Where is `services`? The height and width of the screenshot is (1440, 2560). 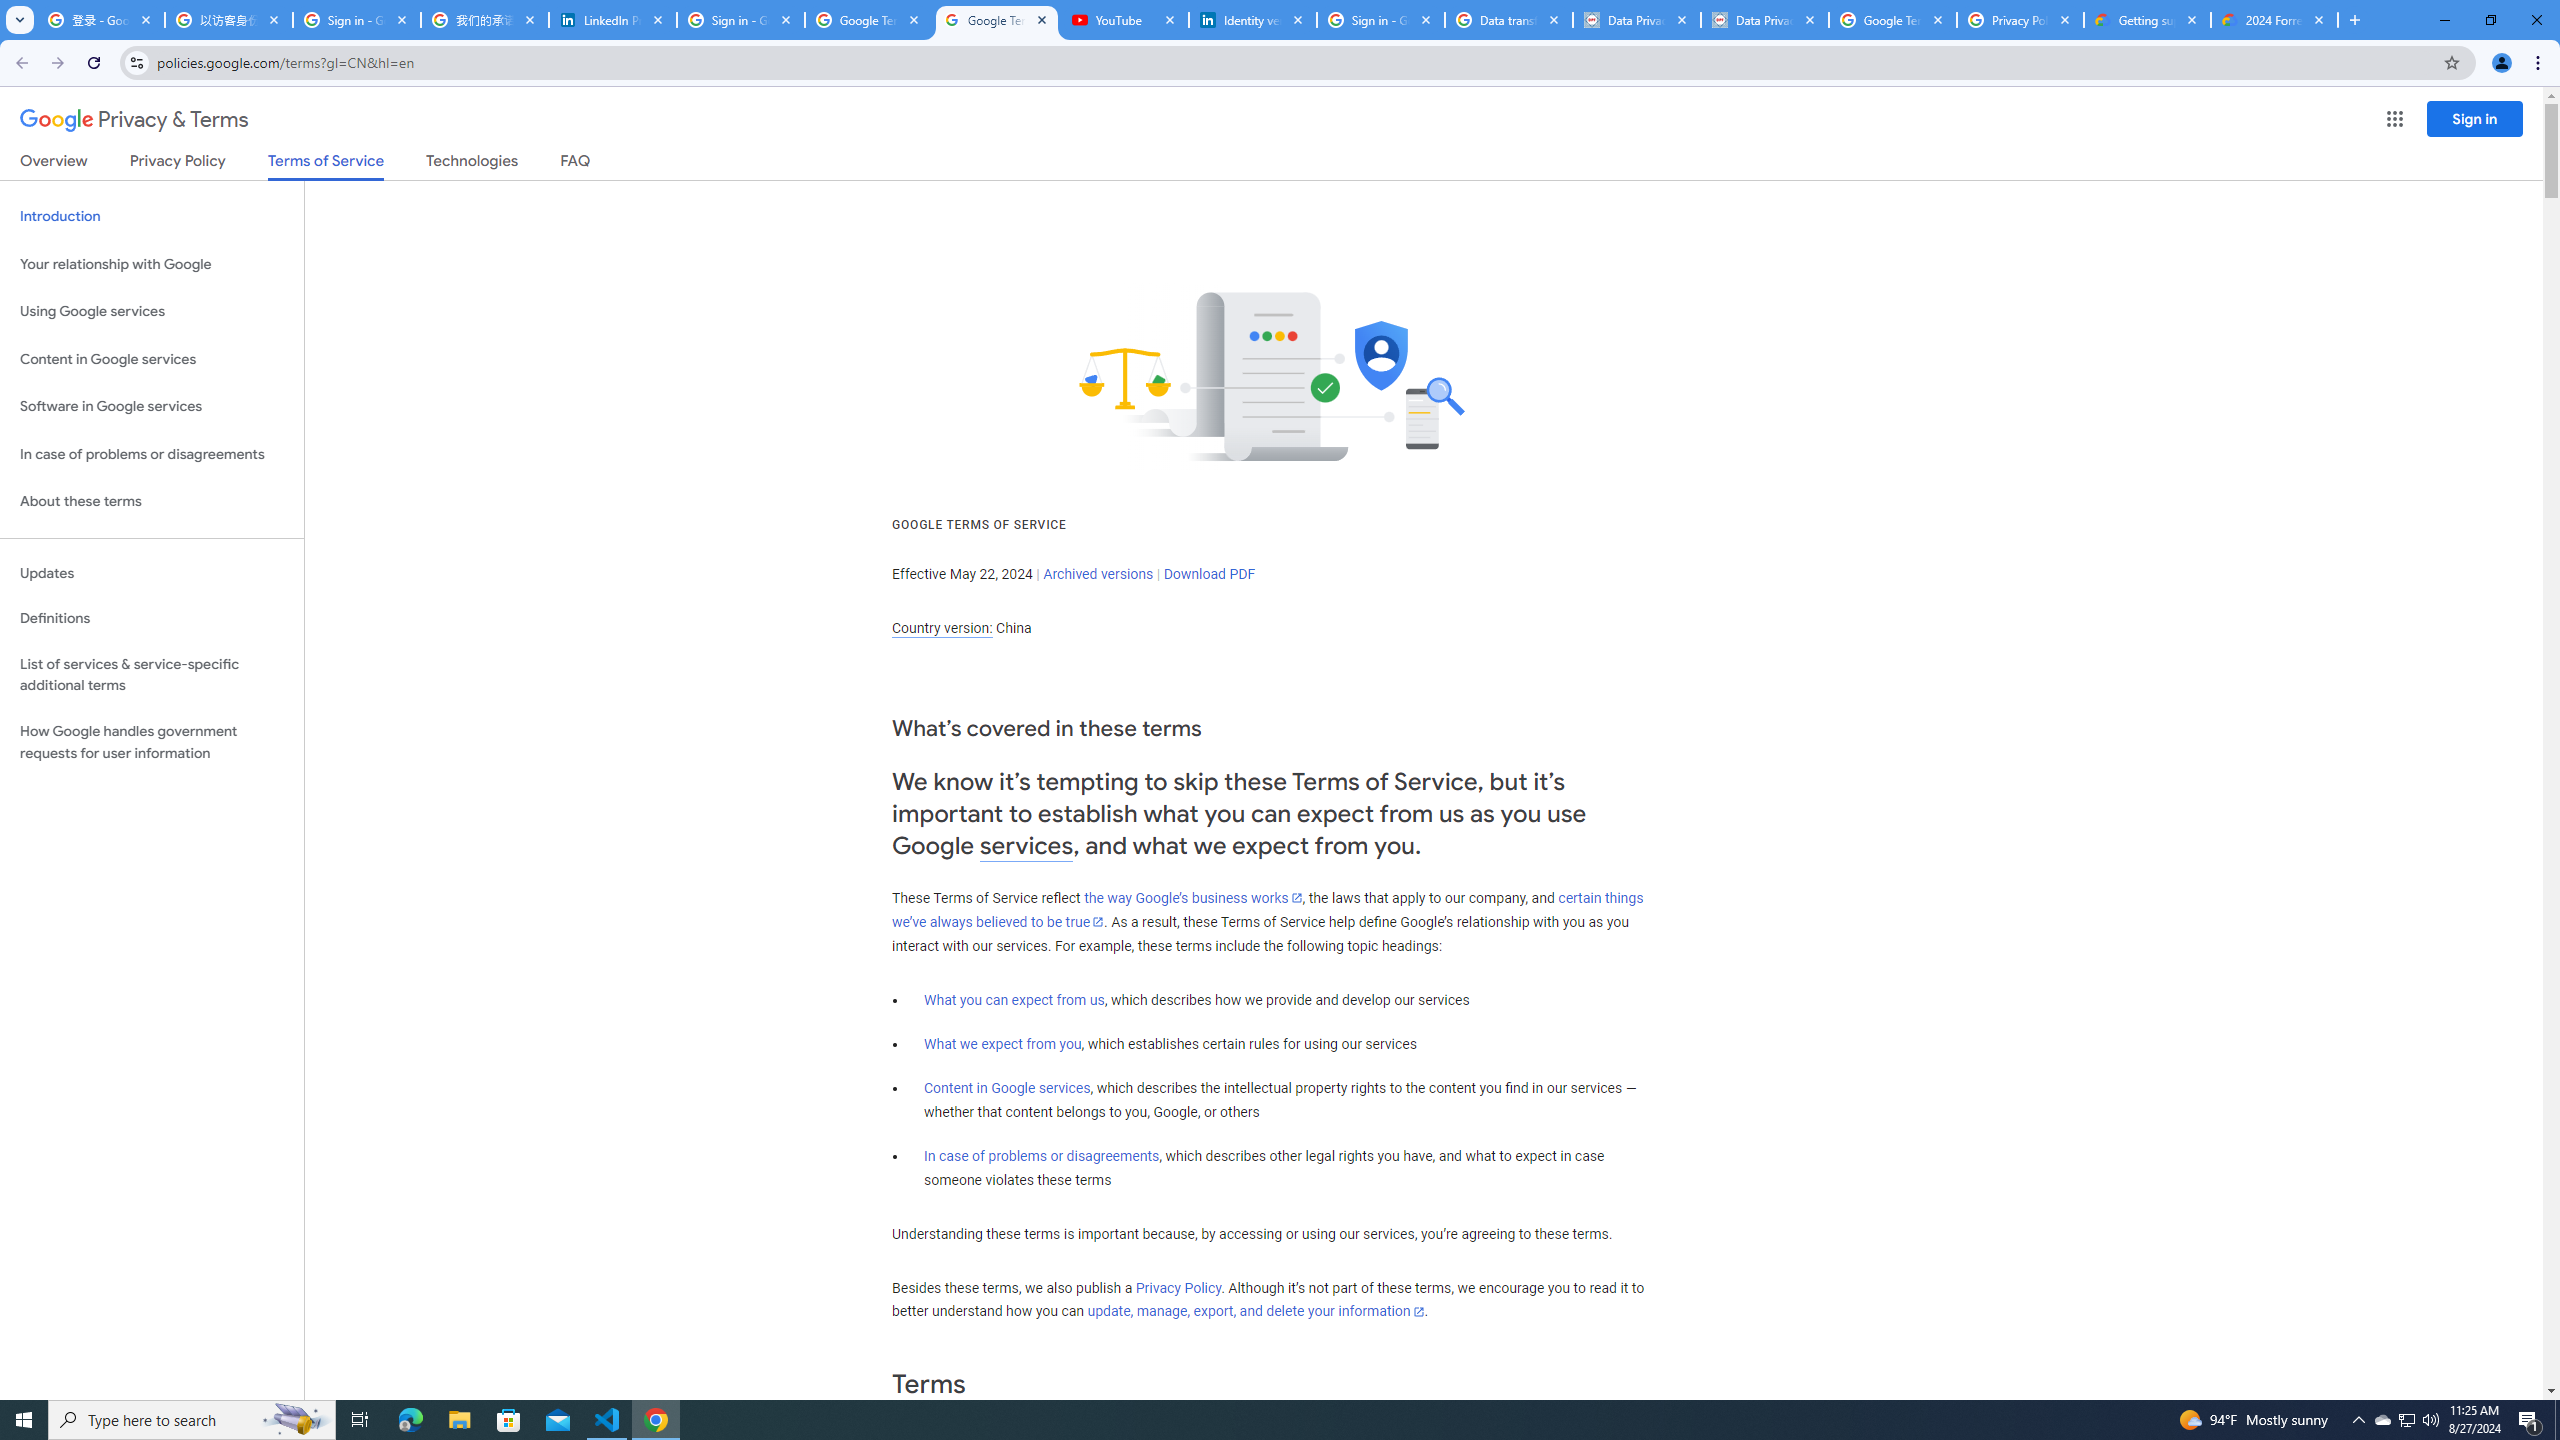
services is located at coordinates (1026, 846).